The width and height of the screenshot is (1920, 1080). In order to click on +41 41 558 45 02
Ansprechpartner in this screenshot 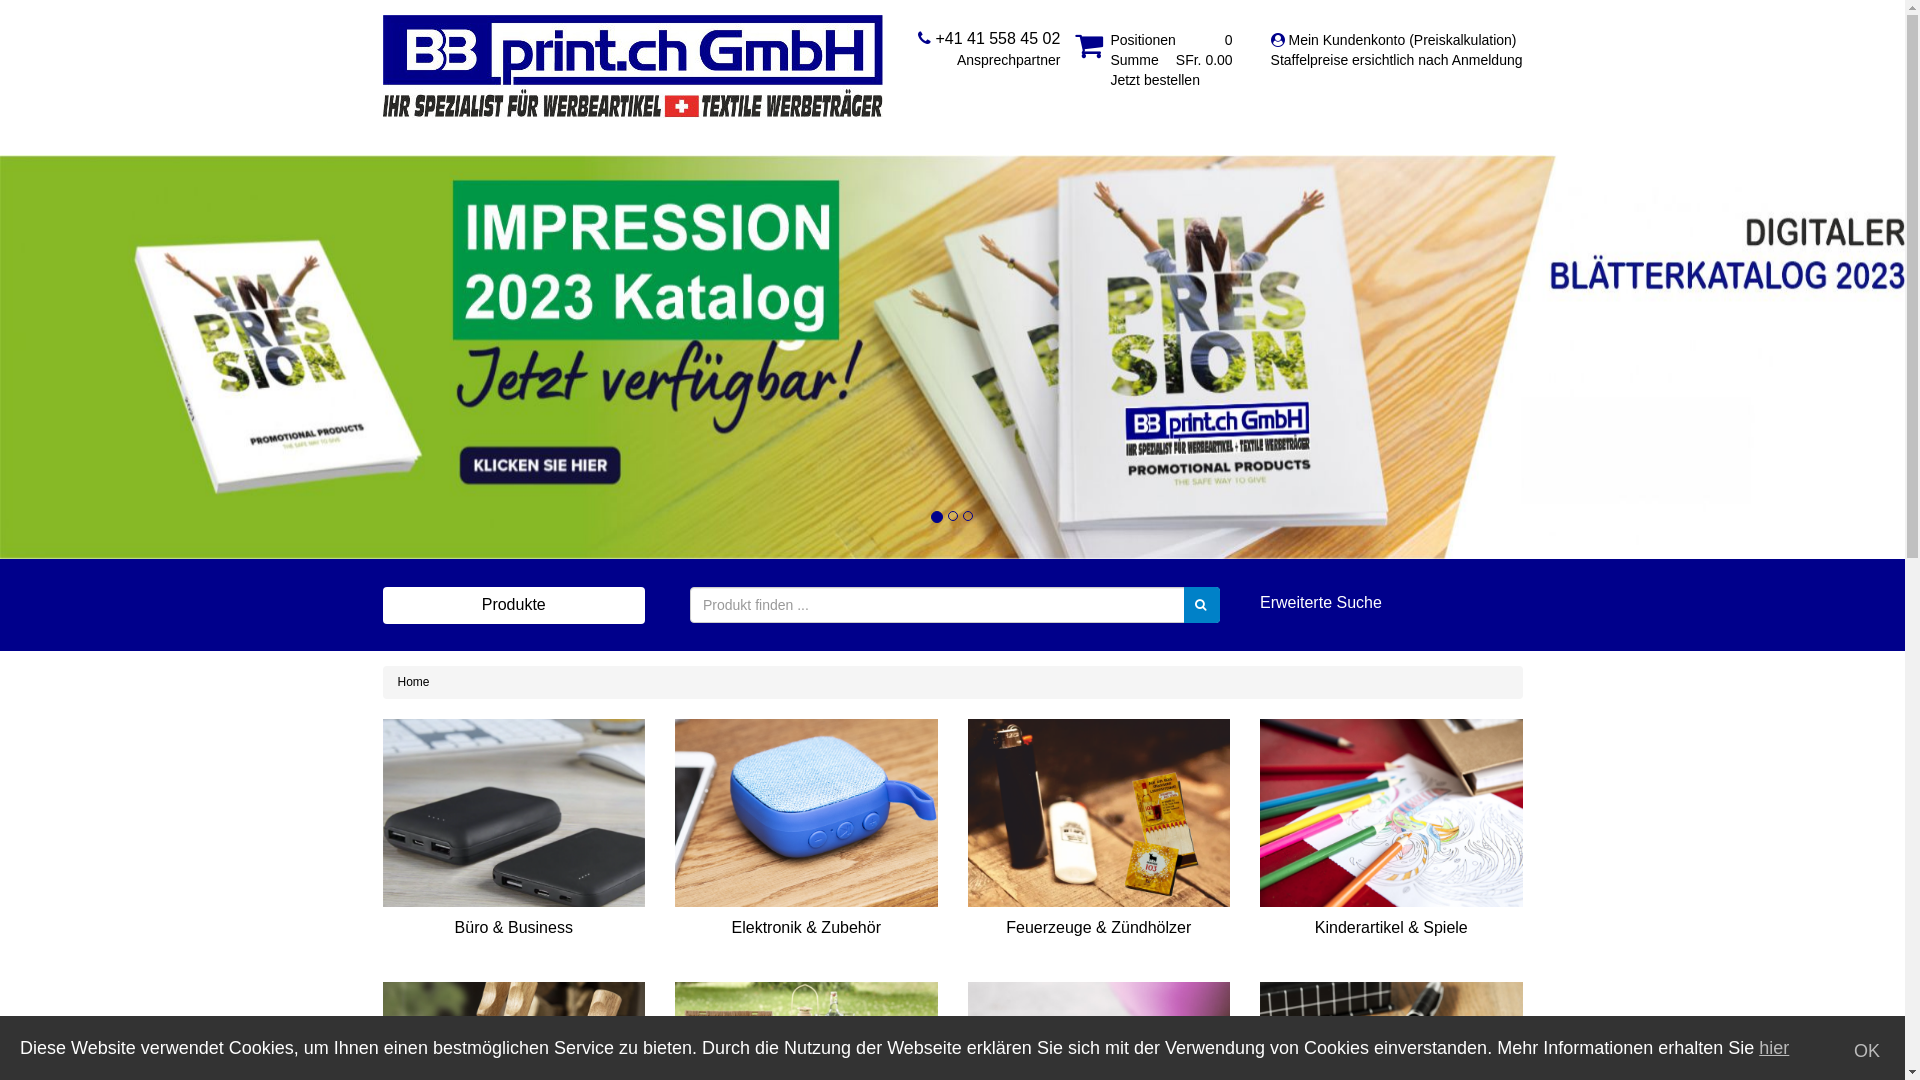, I will do `click(989, 49)`.